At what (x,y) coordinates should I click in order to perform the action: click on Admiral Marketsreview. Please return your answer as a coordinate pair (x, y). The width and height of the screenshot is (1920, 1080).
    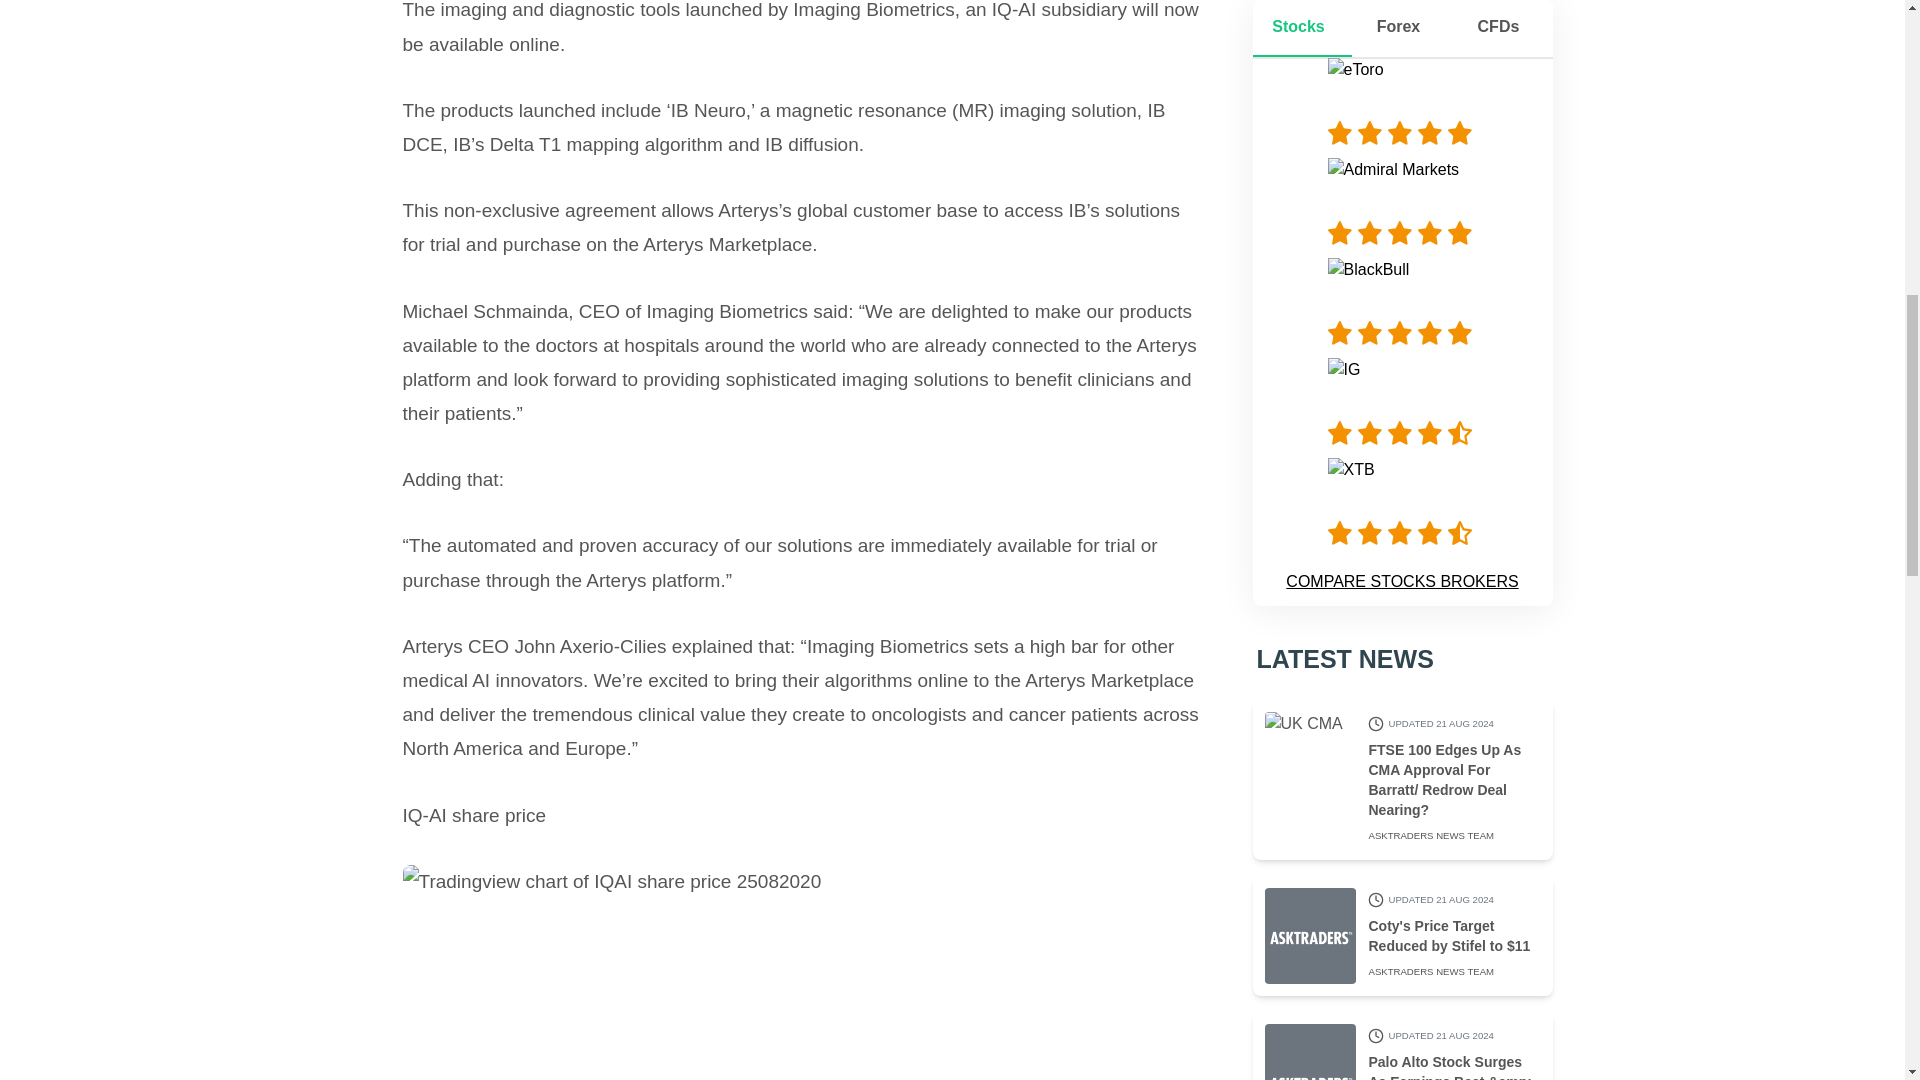
    Looking at the image, I should click on (1403, 233).